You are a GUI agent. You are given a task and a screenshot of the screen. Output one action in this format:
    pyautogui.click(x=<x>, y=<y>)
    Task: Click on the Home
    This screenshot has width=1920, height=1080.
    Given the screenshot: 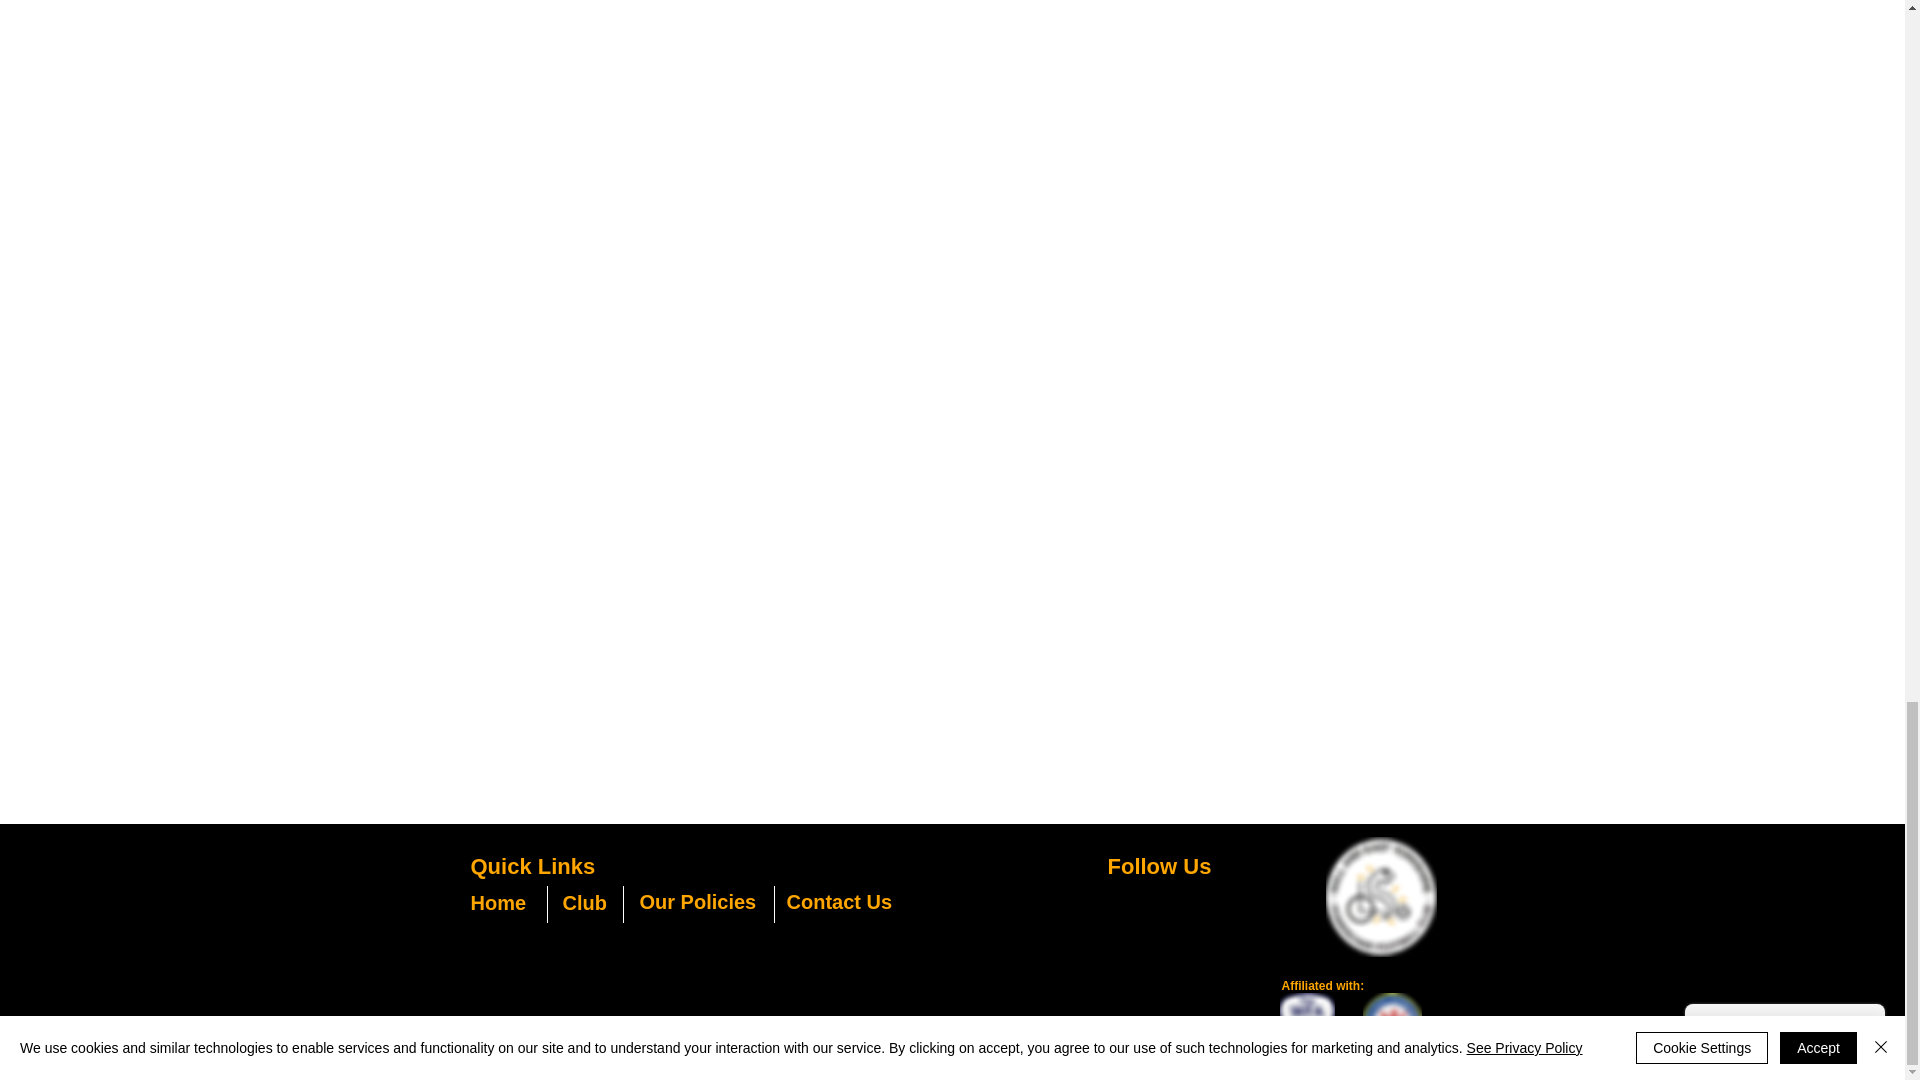 What is the action you would take?
    pyautogui.click(x=498, y=902)
    